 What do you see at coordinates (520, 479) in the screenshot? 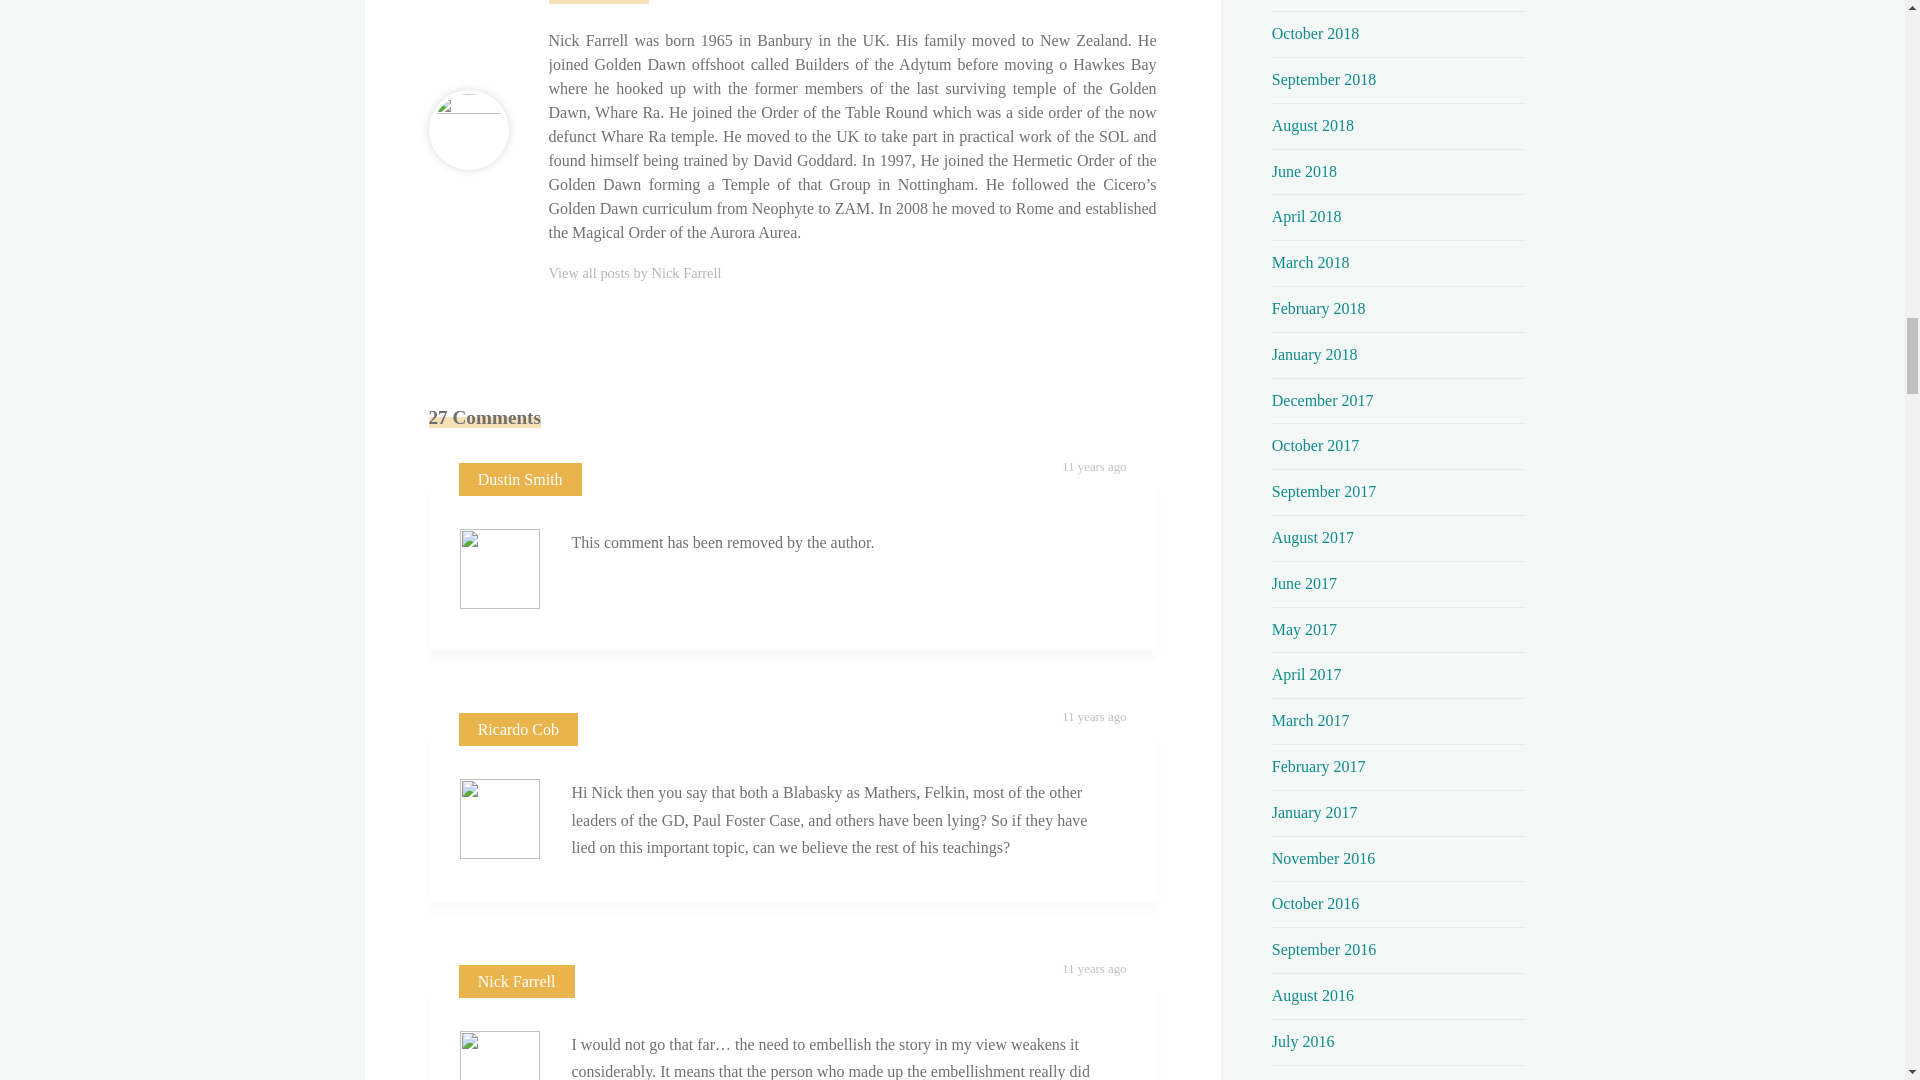
I see `Dustin Smith` at bounding box center [520, 479].